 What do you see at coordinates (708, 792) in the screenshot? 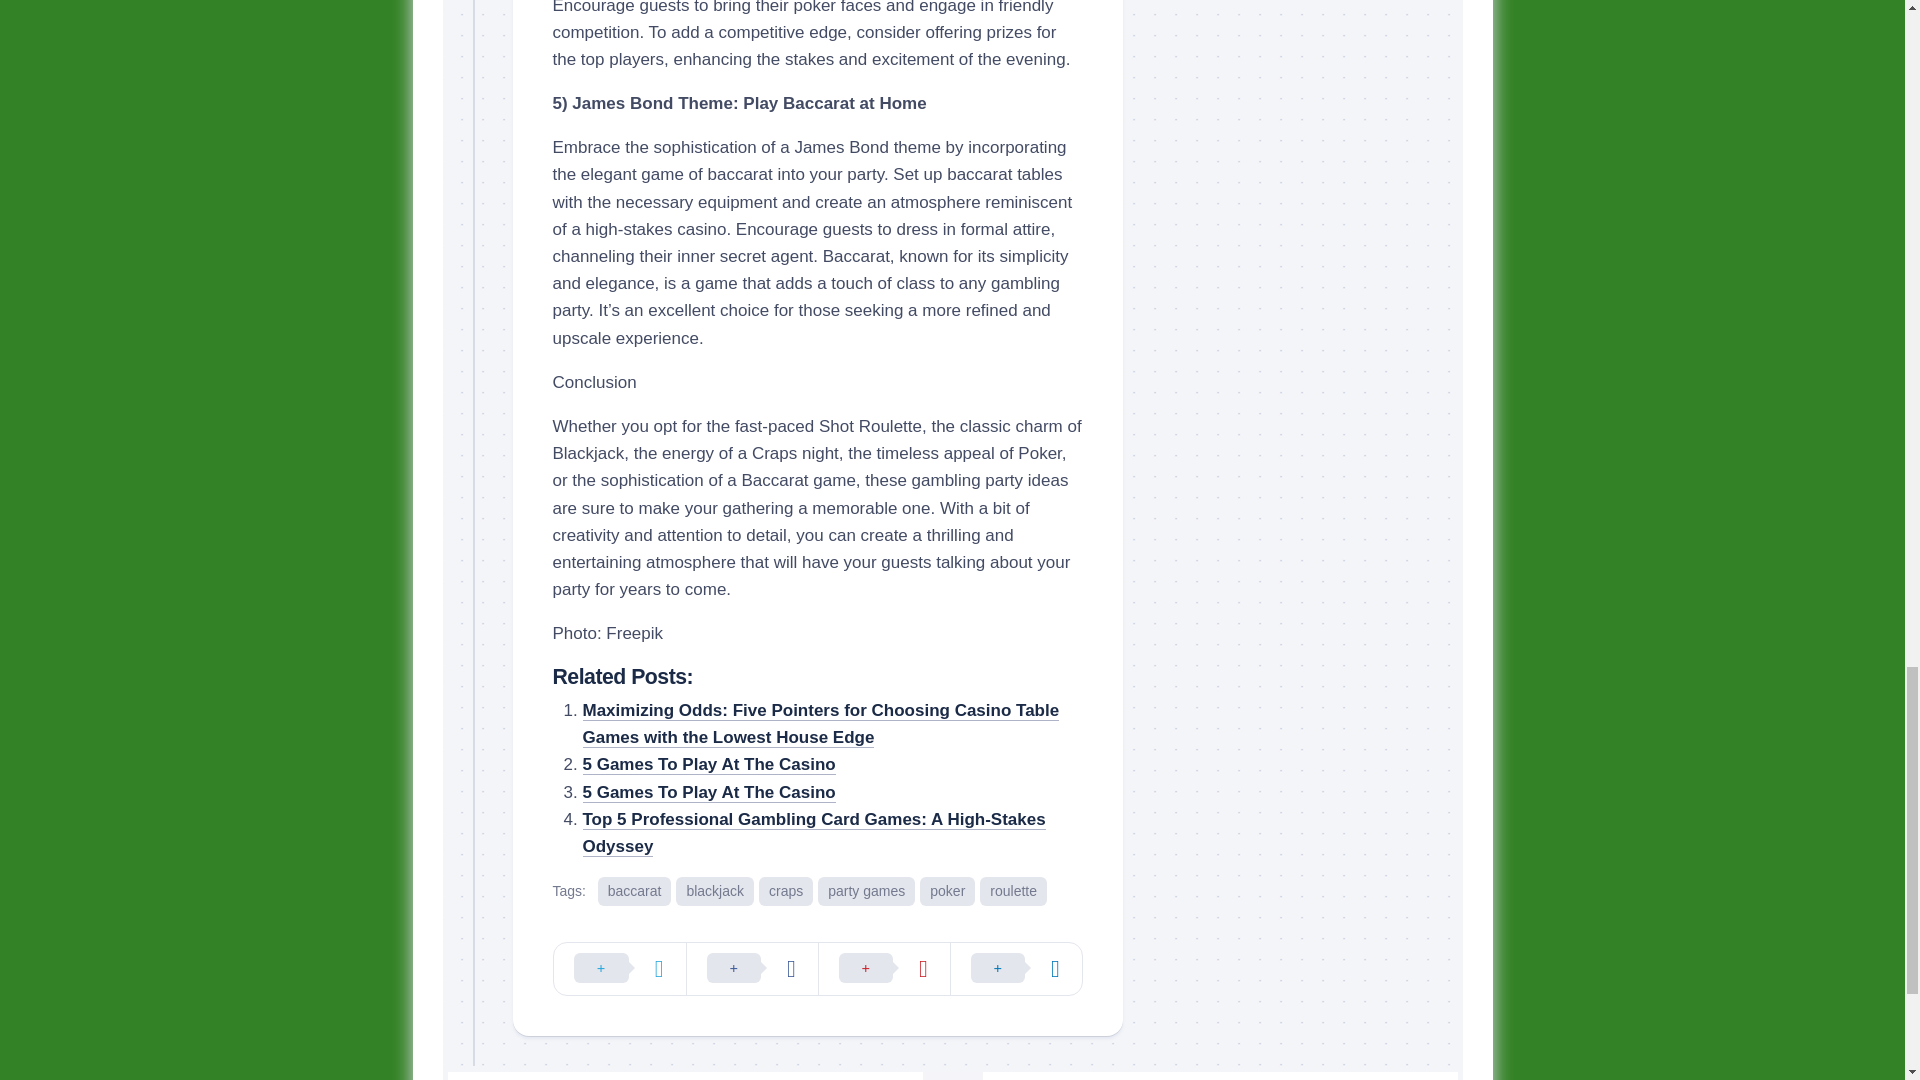
I see `5 Games To Play At The Casino` at bounding box center [708, 792].